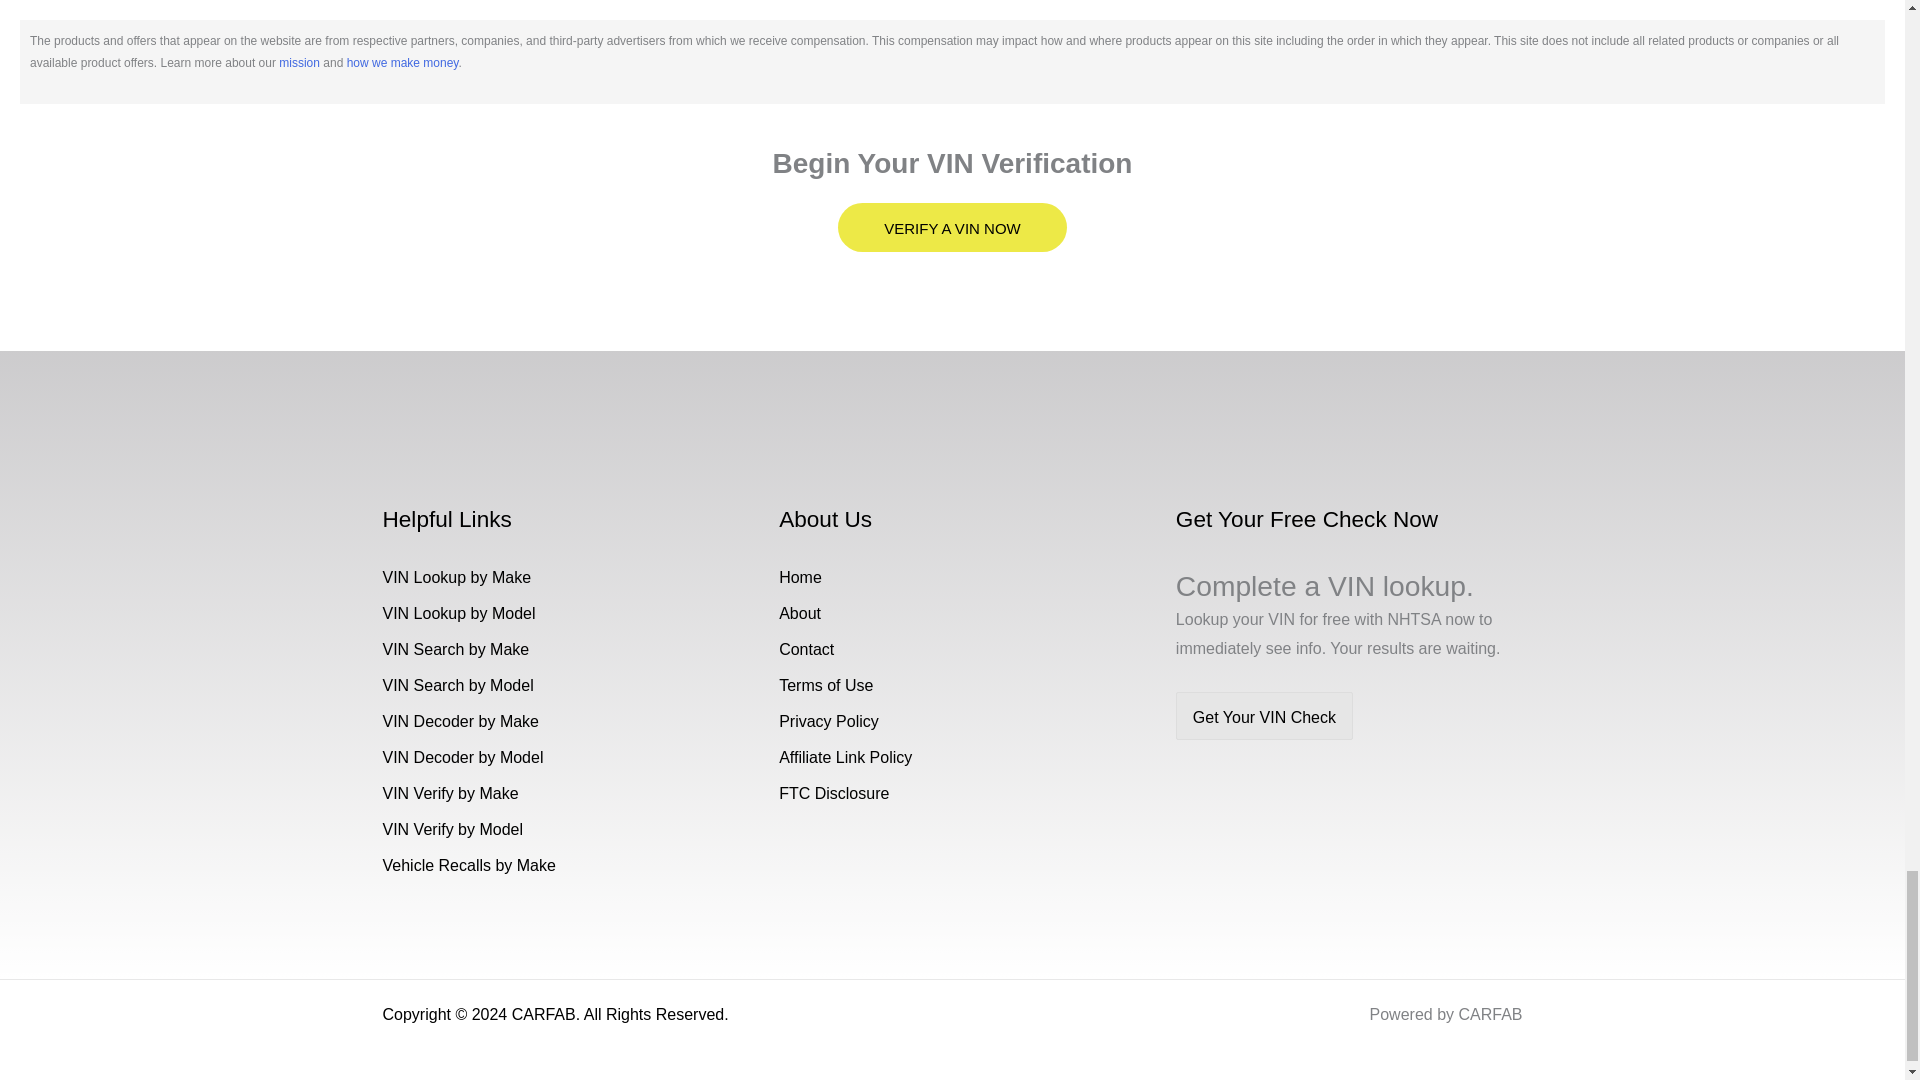 The width and height of the screenshot is (1920, 1080). Describe the element at coordinates (458, 686) in the screenshot. I see `VIN Search by Model` at that location.